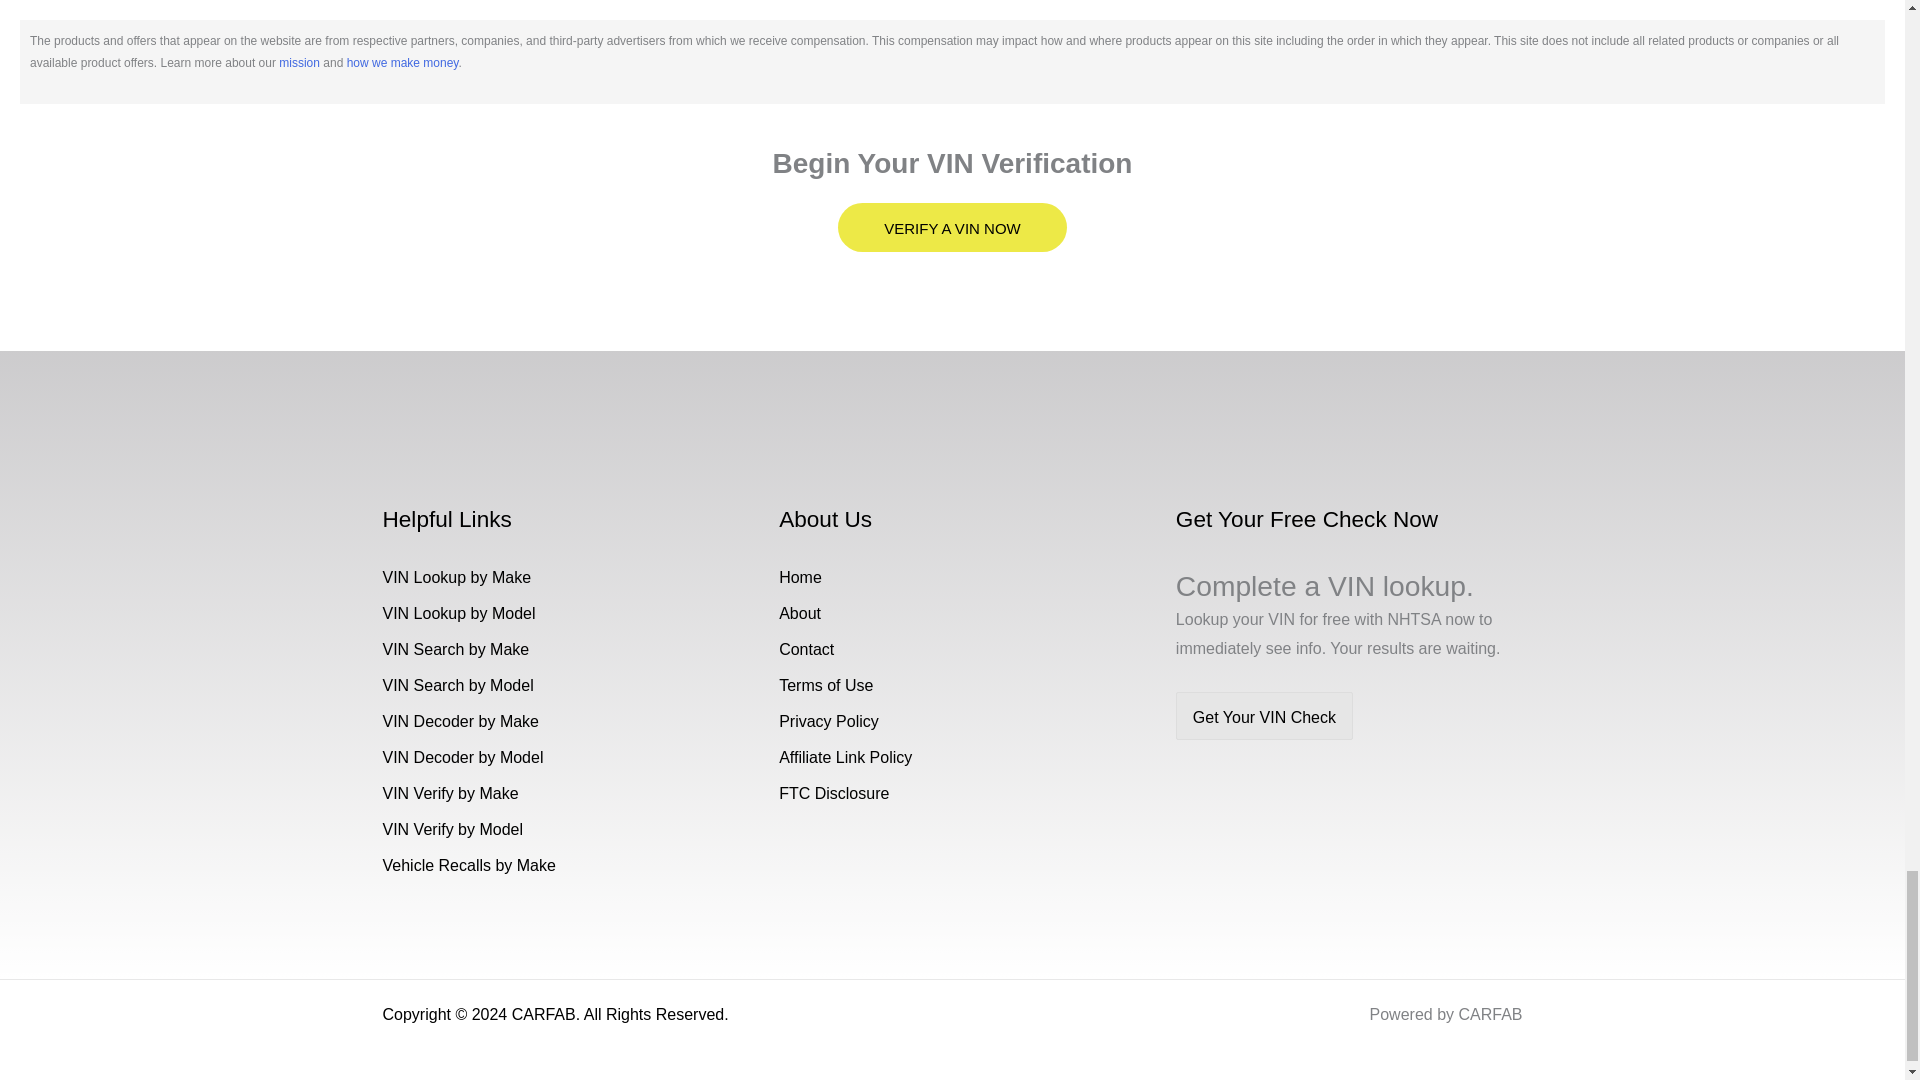 The width and height of the screenshot is (1920, 1080). Describe the element at coordinates (458, 686) in the screenshot. I see `VIN Search by Model` at that location.